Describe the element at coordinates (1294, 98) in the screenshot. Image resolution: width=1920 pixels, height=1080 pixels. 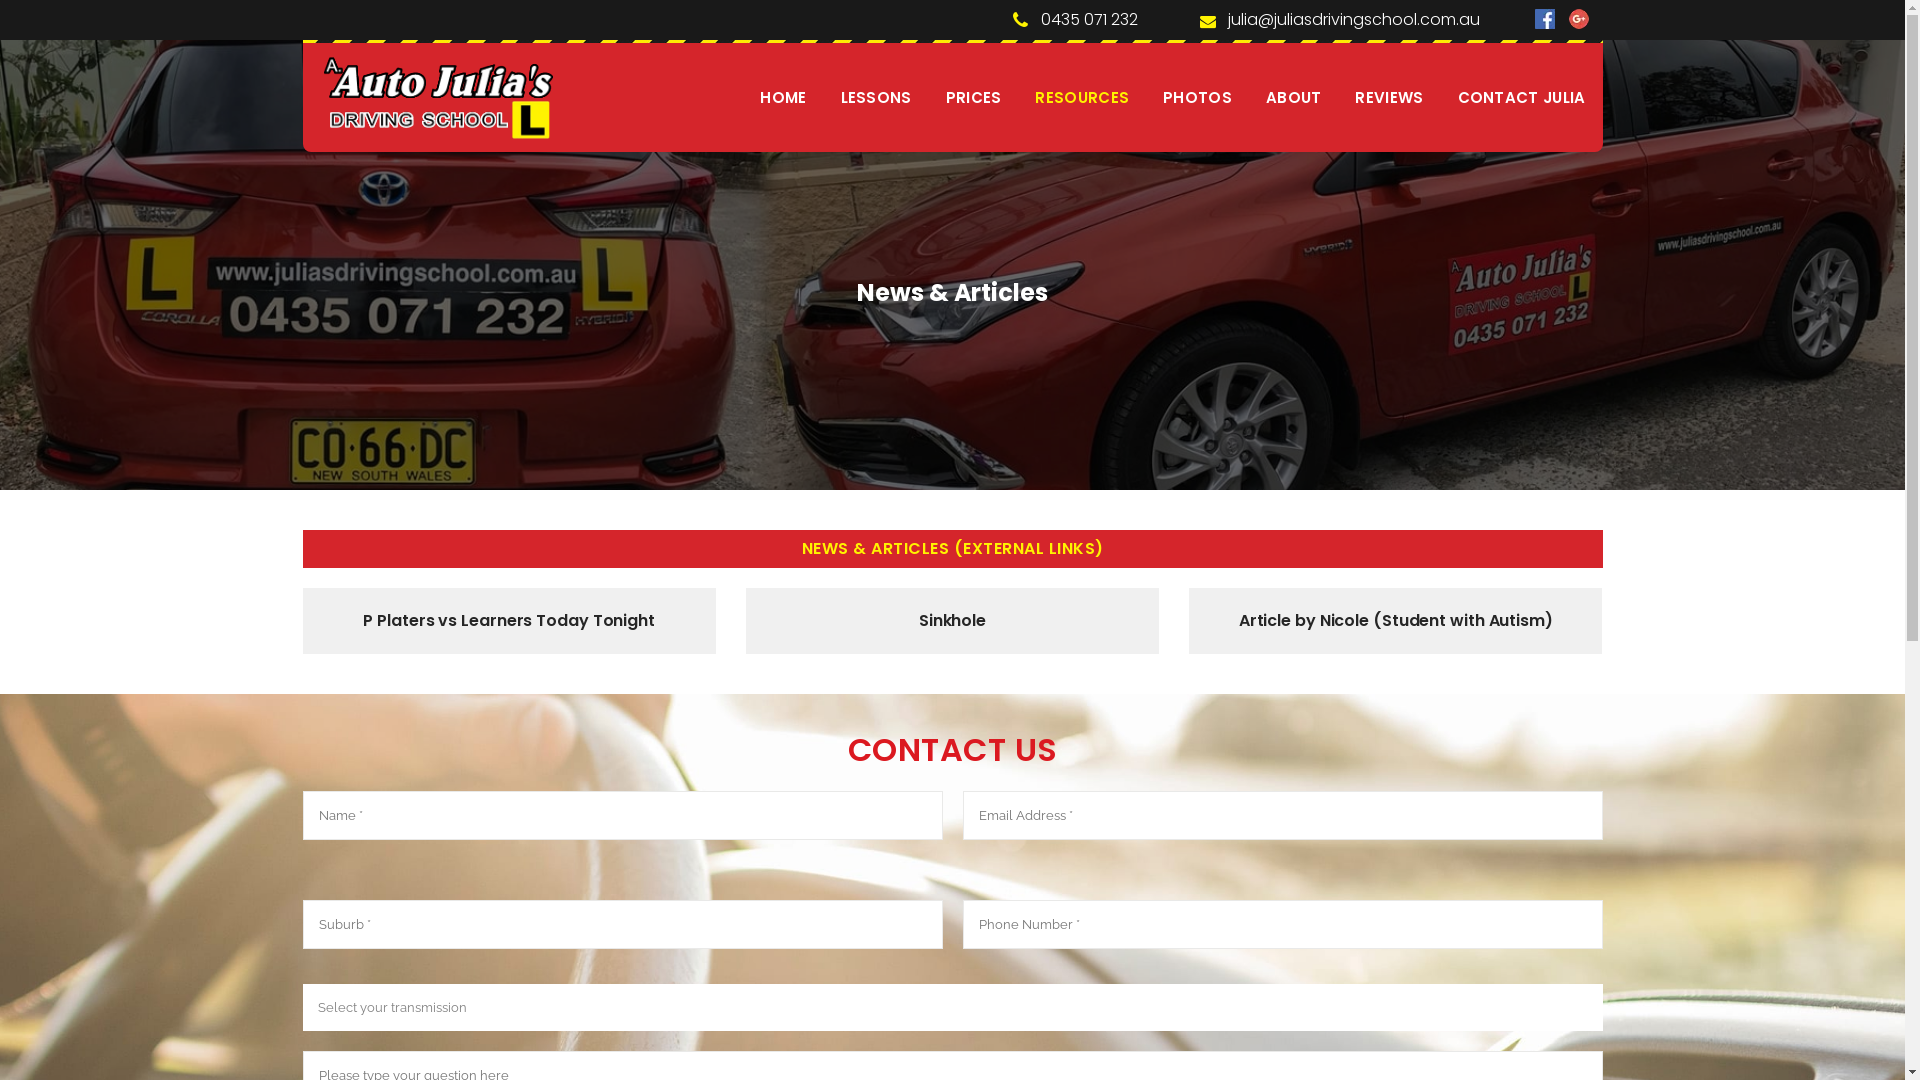
I see `ABOUT` at that location.